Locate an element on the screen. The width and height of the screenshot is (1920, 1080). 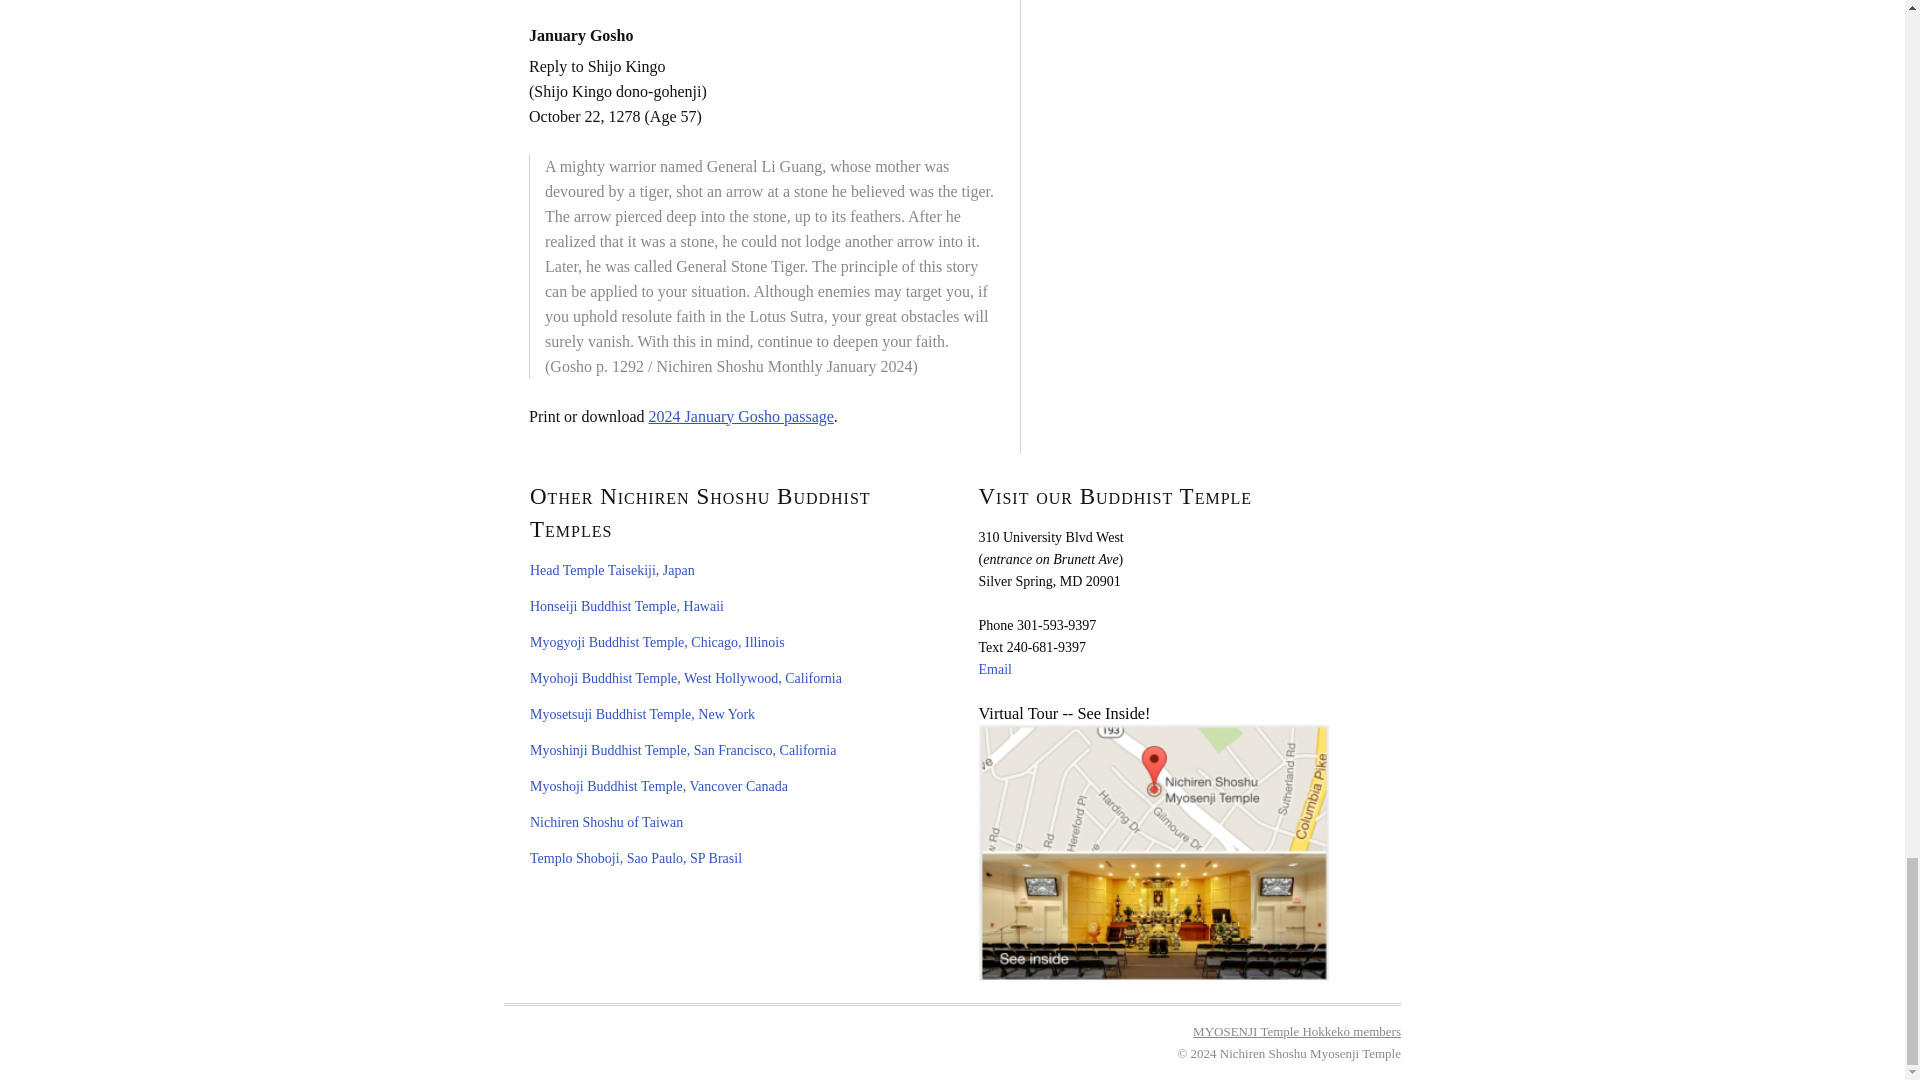
Chicago is located at coordinates (657, 642).